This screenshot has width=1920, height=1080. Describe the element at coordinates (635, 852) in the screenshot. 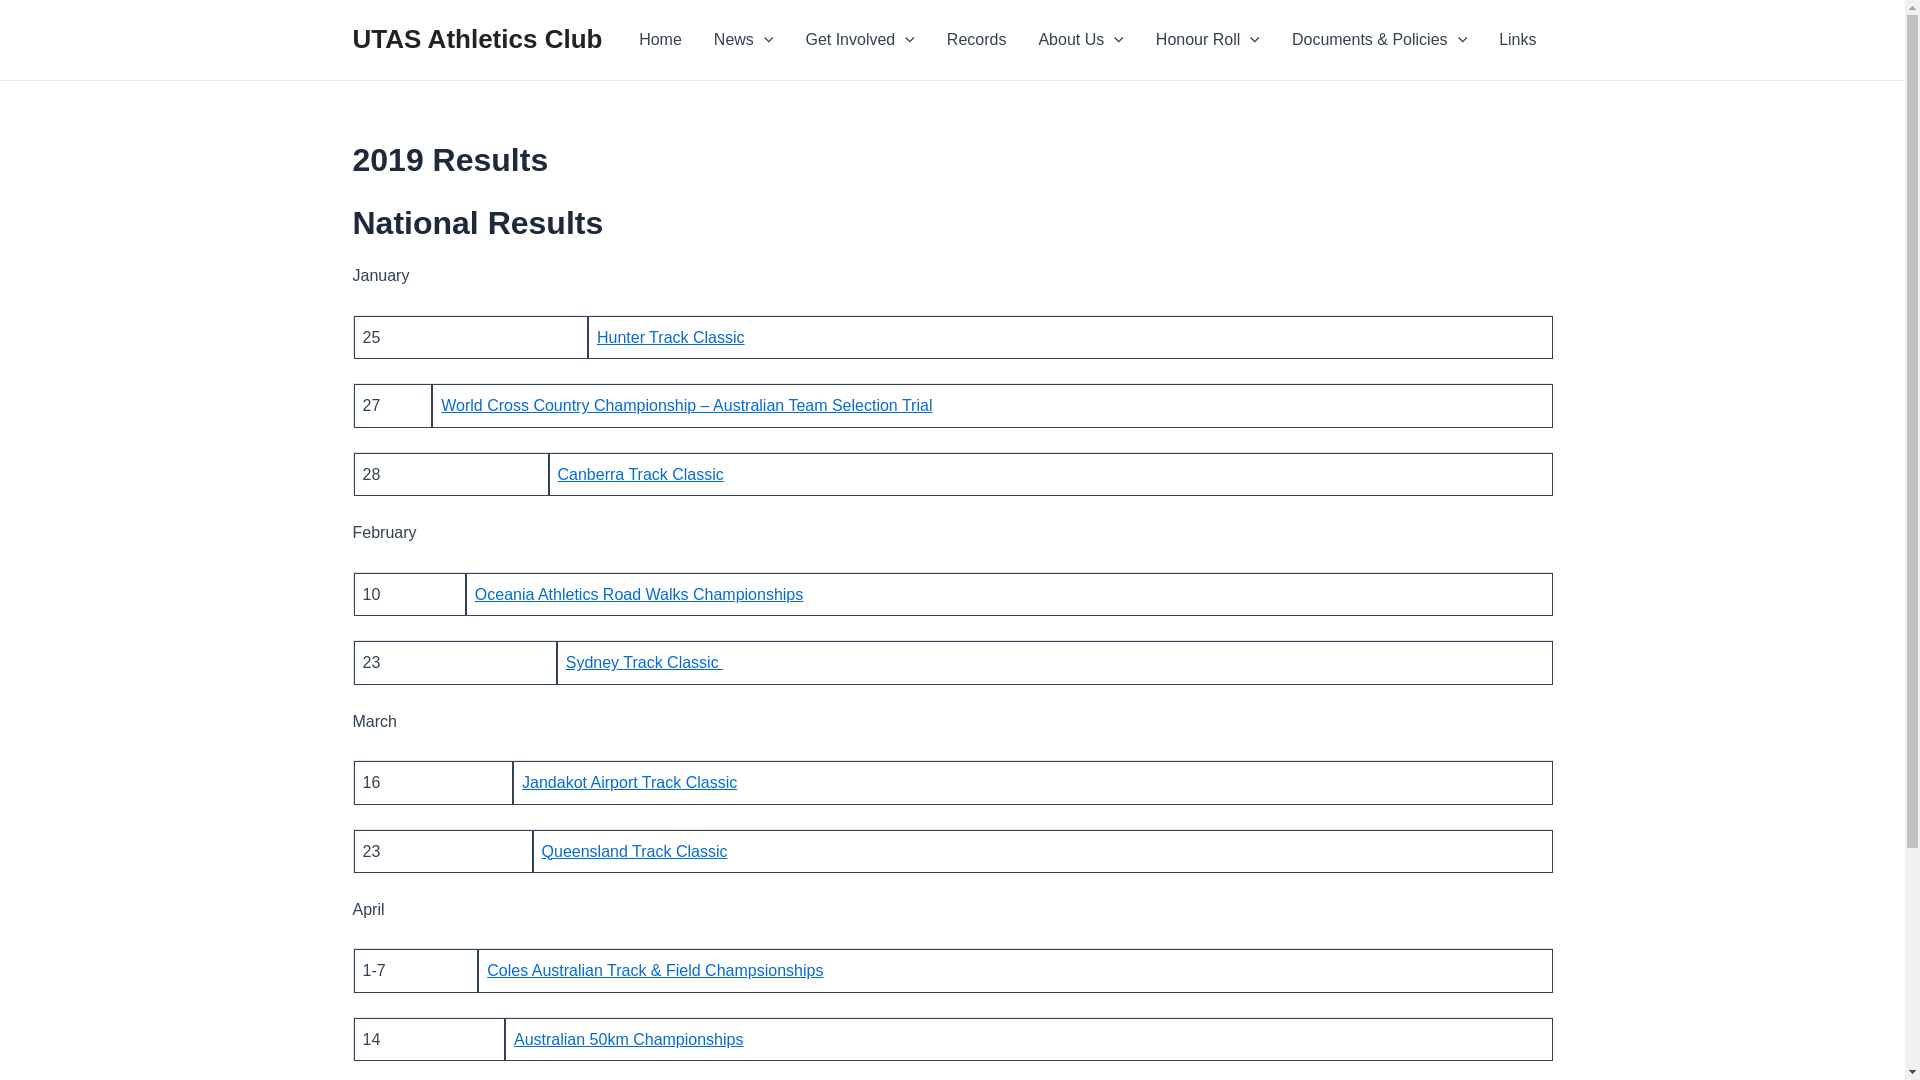

I see `Queensland Track Classic` at that location.